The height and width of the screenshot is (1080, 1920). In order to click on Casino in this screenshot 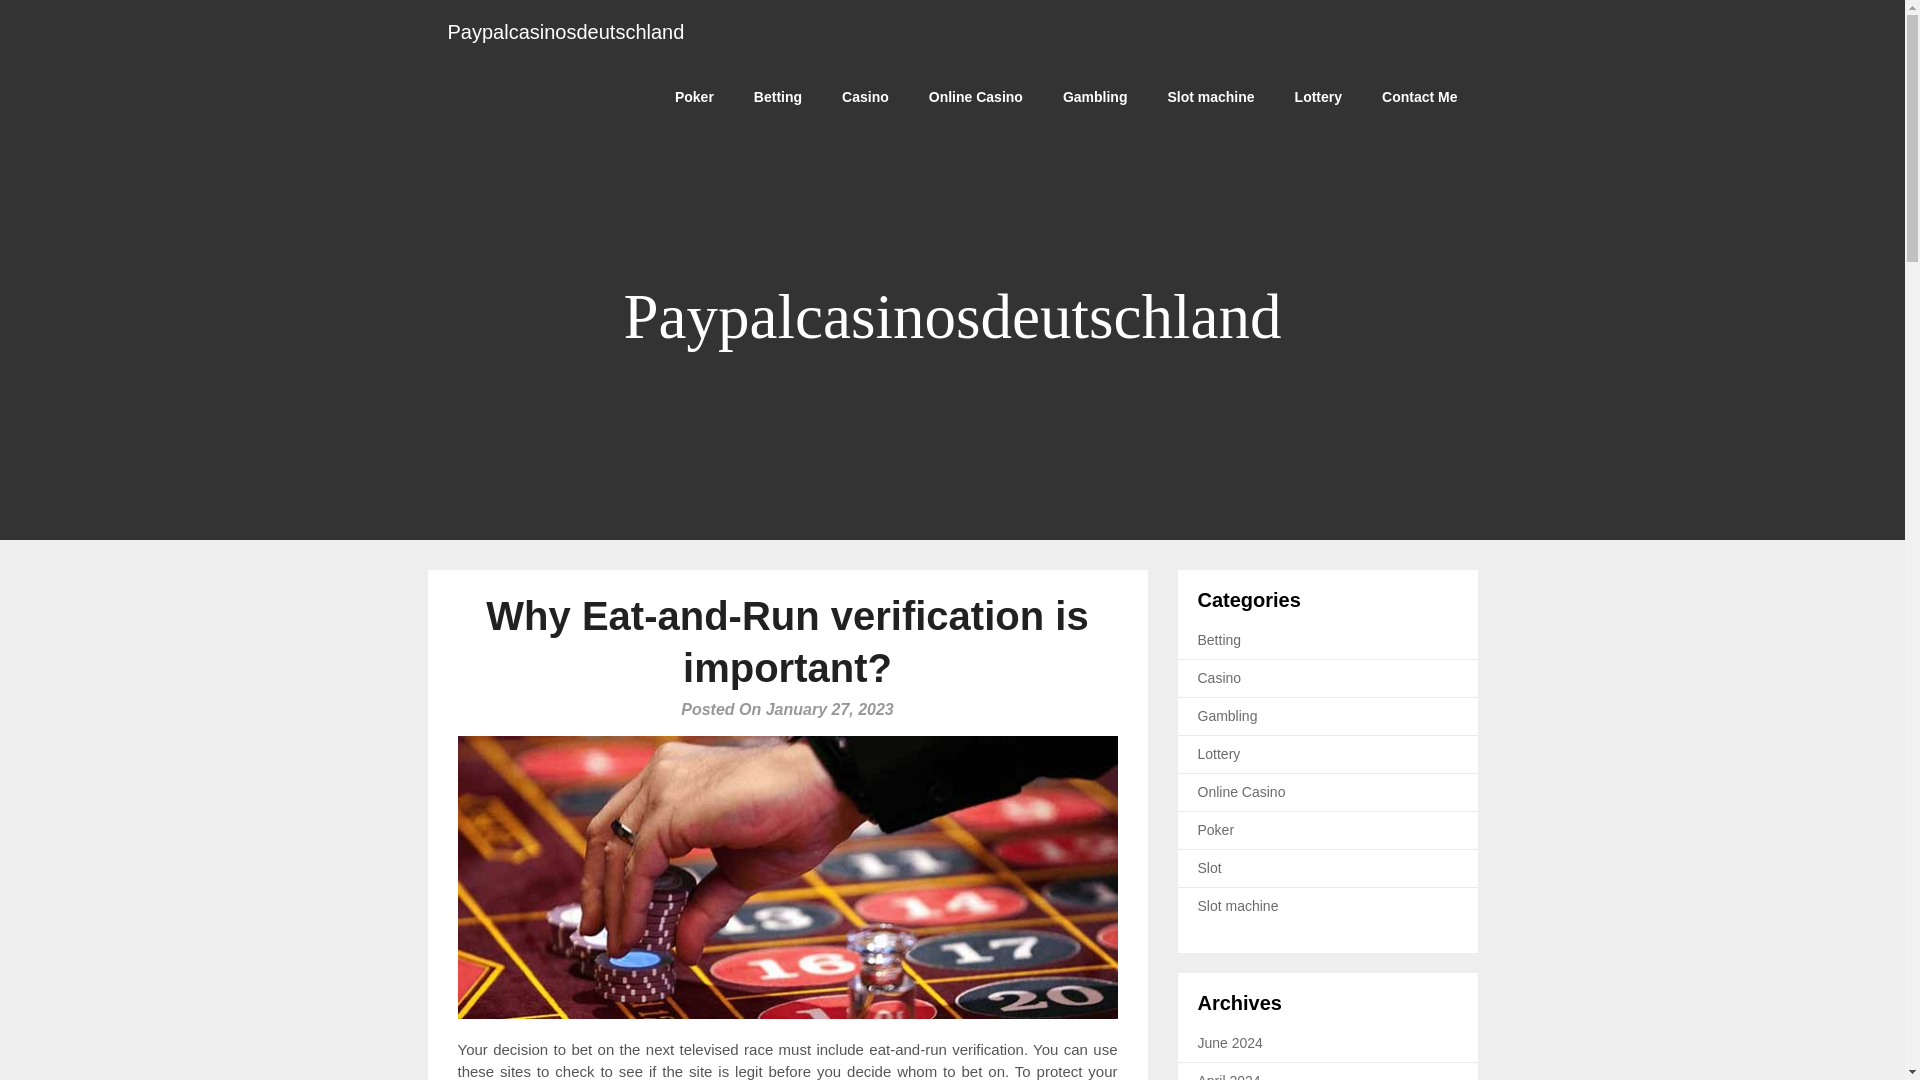, I will do `click(1220, 677)`.